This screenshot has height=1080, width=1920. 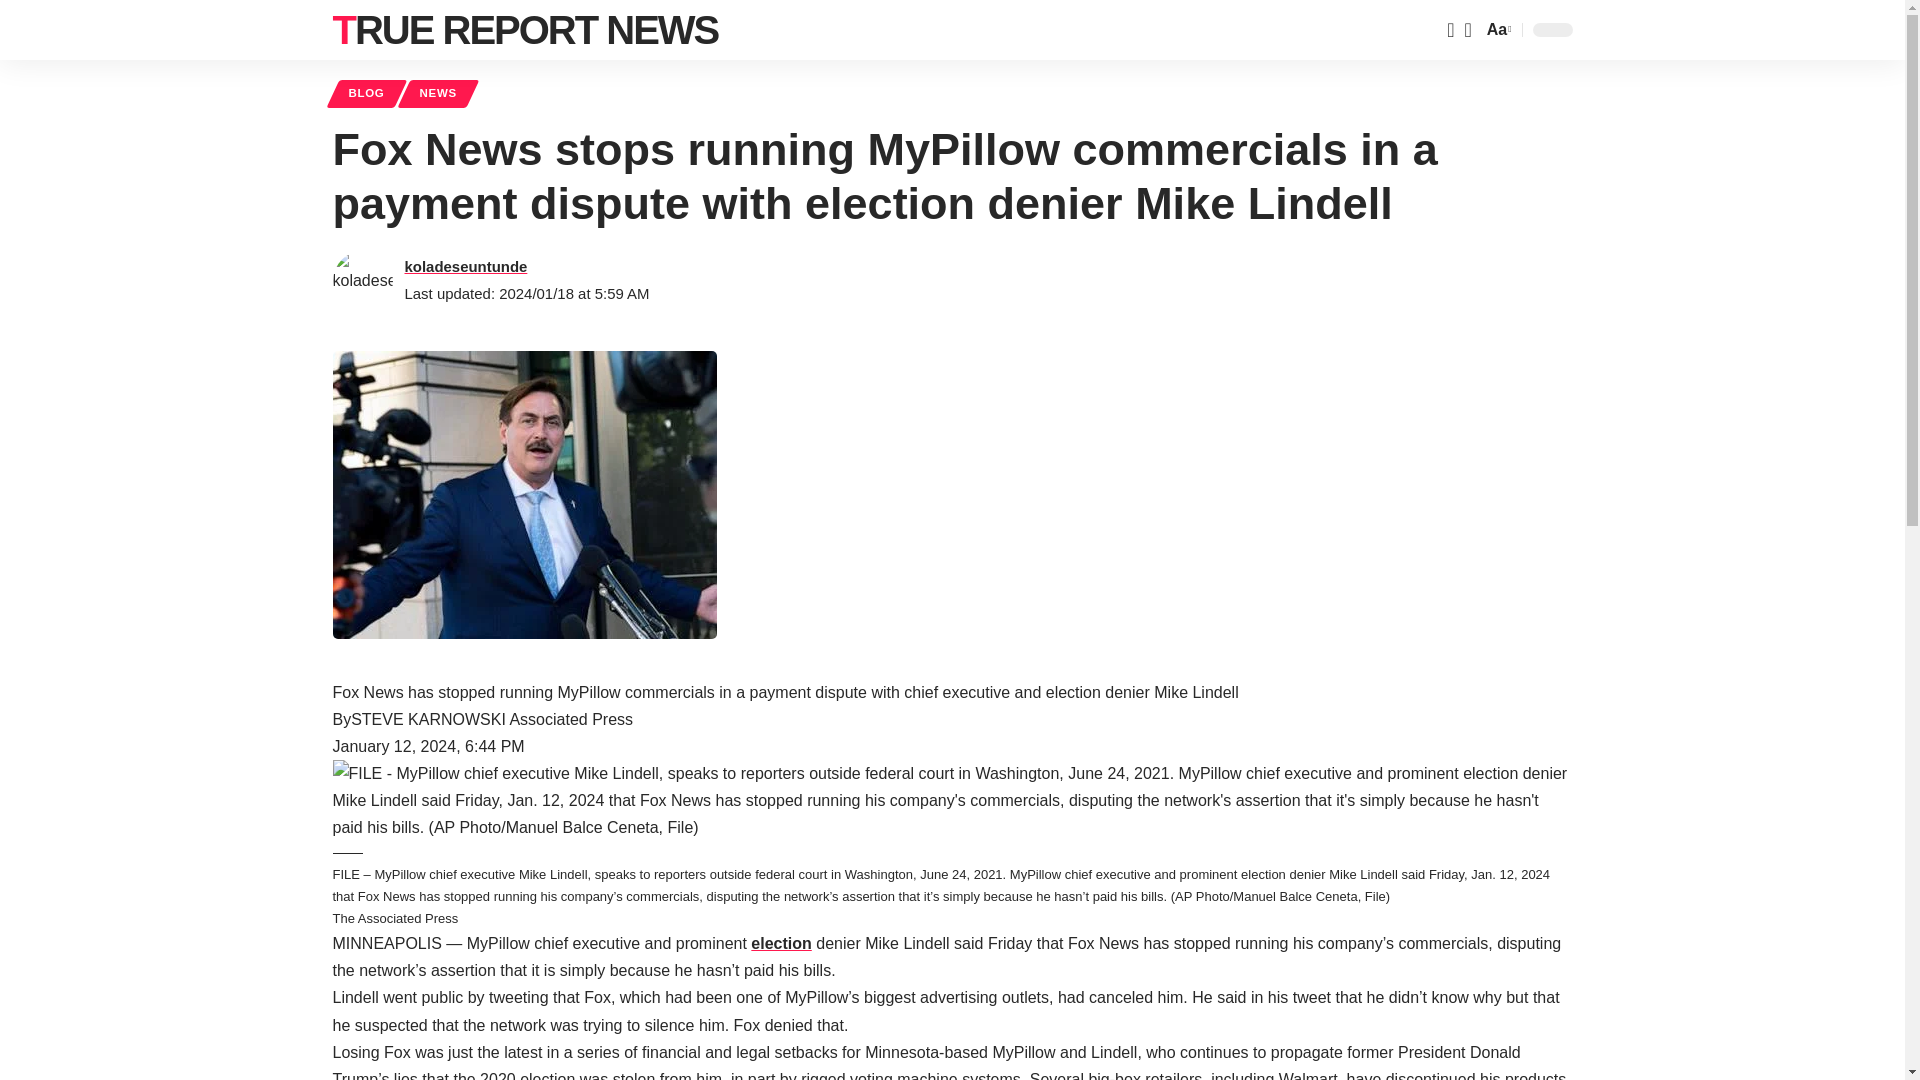 I want to click on TRUE REPORT NEWS, so click(x=525, y=30).